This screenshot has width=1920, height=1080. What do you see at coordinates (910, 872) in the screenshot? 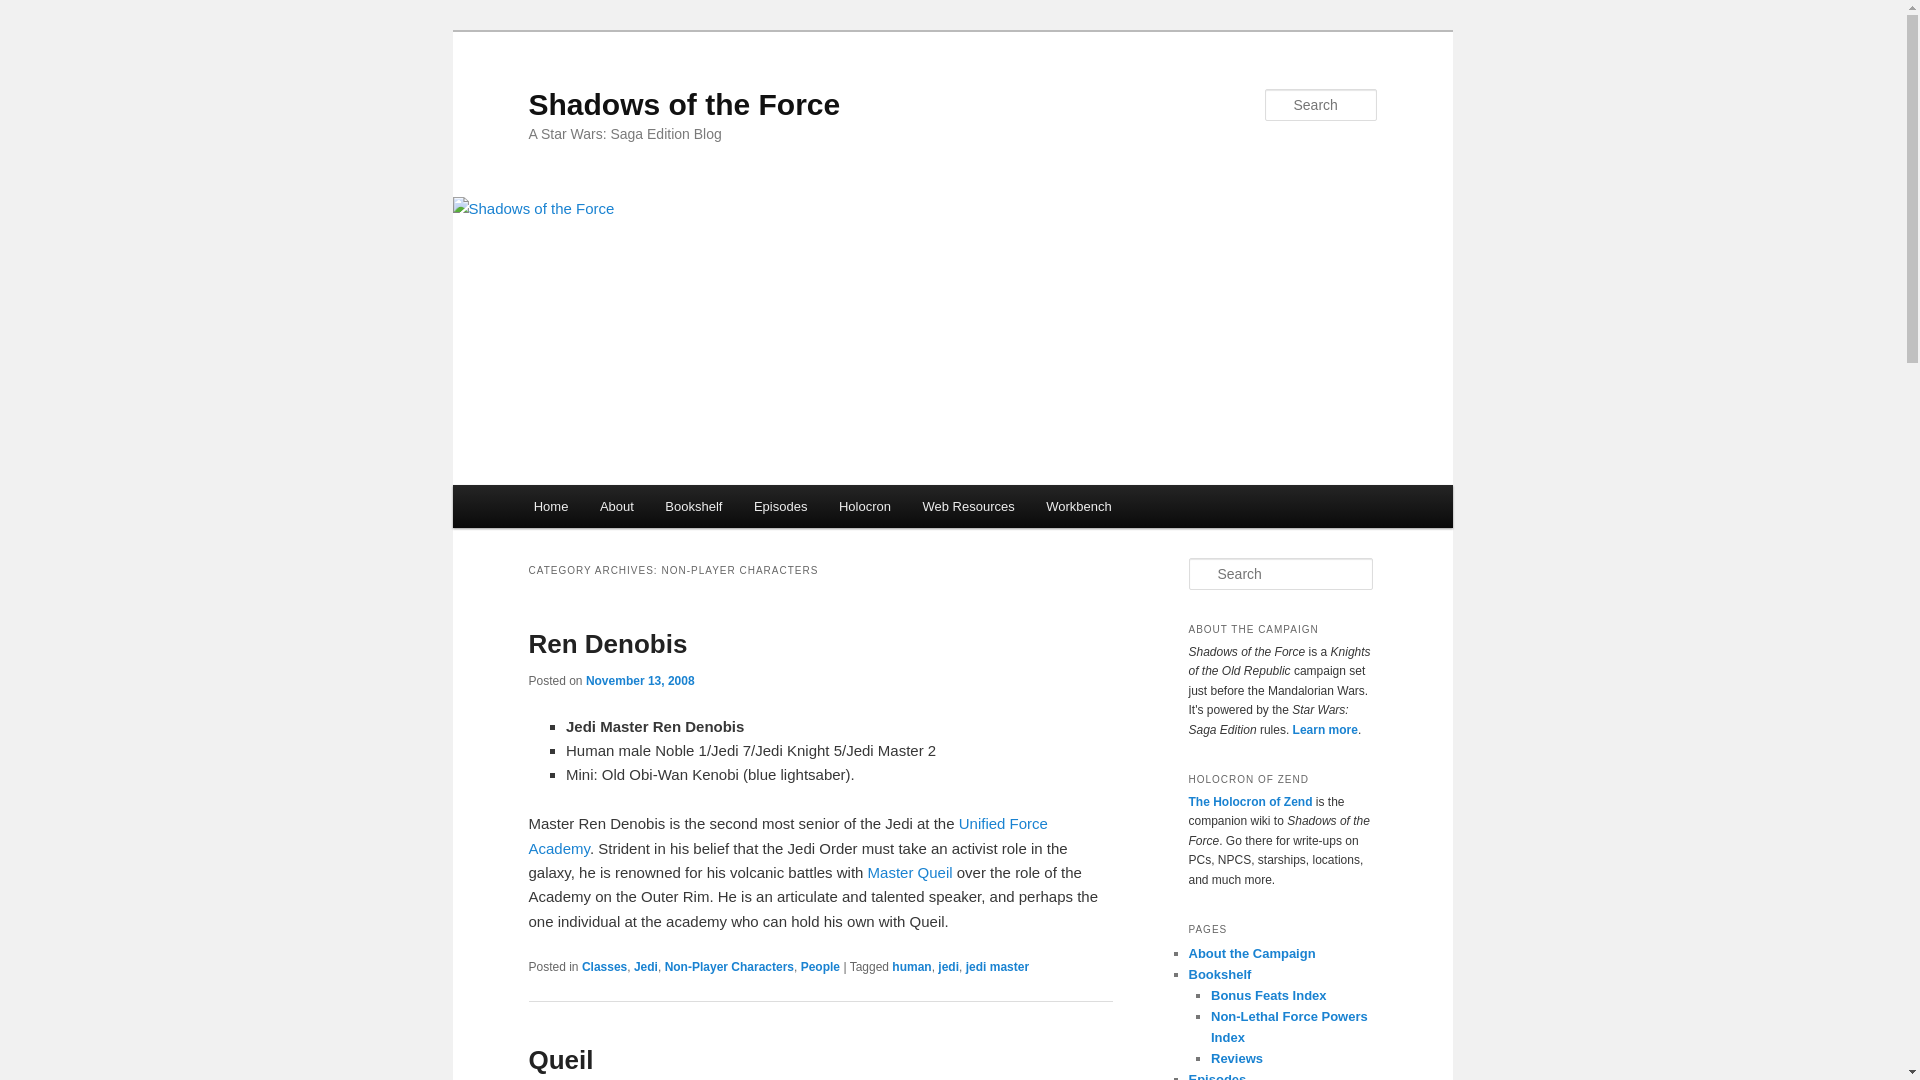
I see `Master Queil` at bounding box center [910, 872].